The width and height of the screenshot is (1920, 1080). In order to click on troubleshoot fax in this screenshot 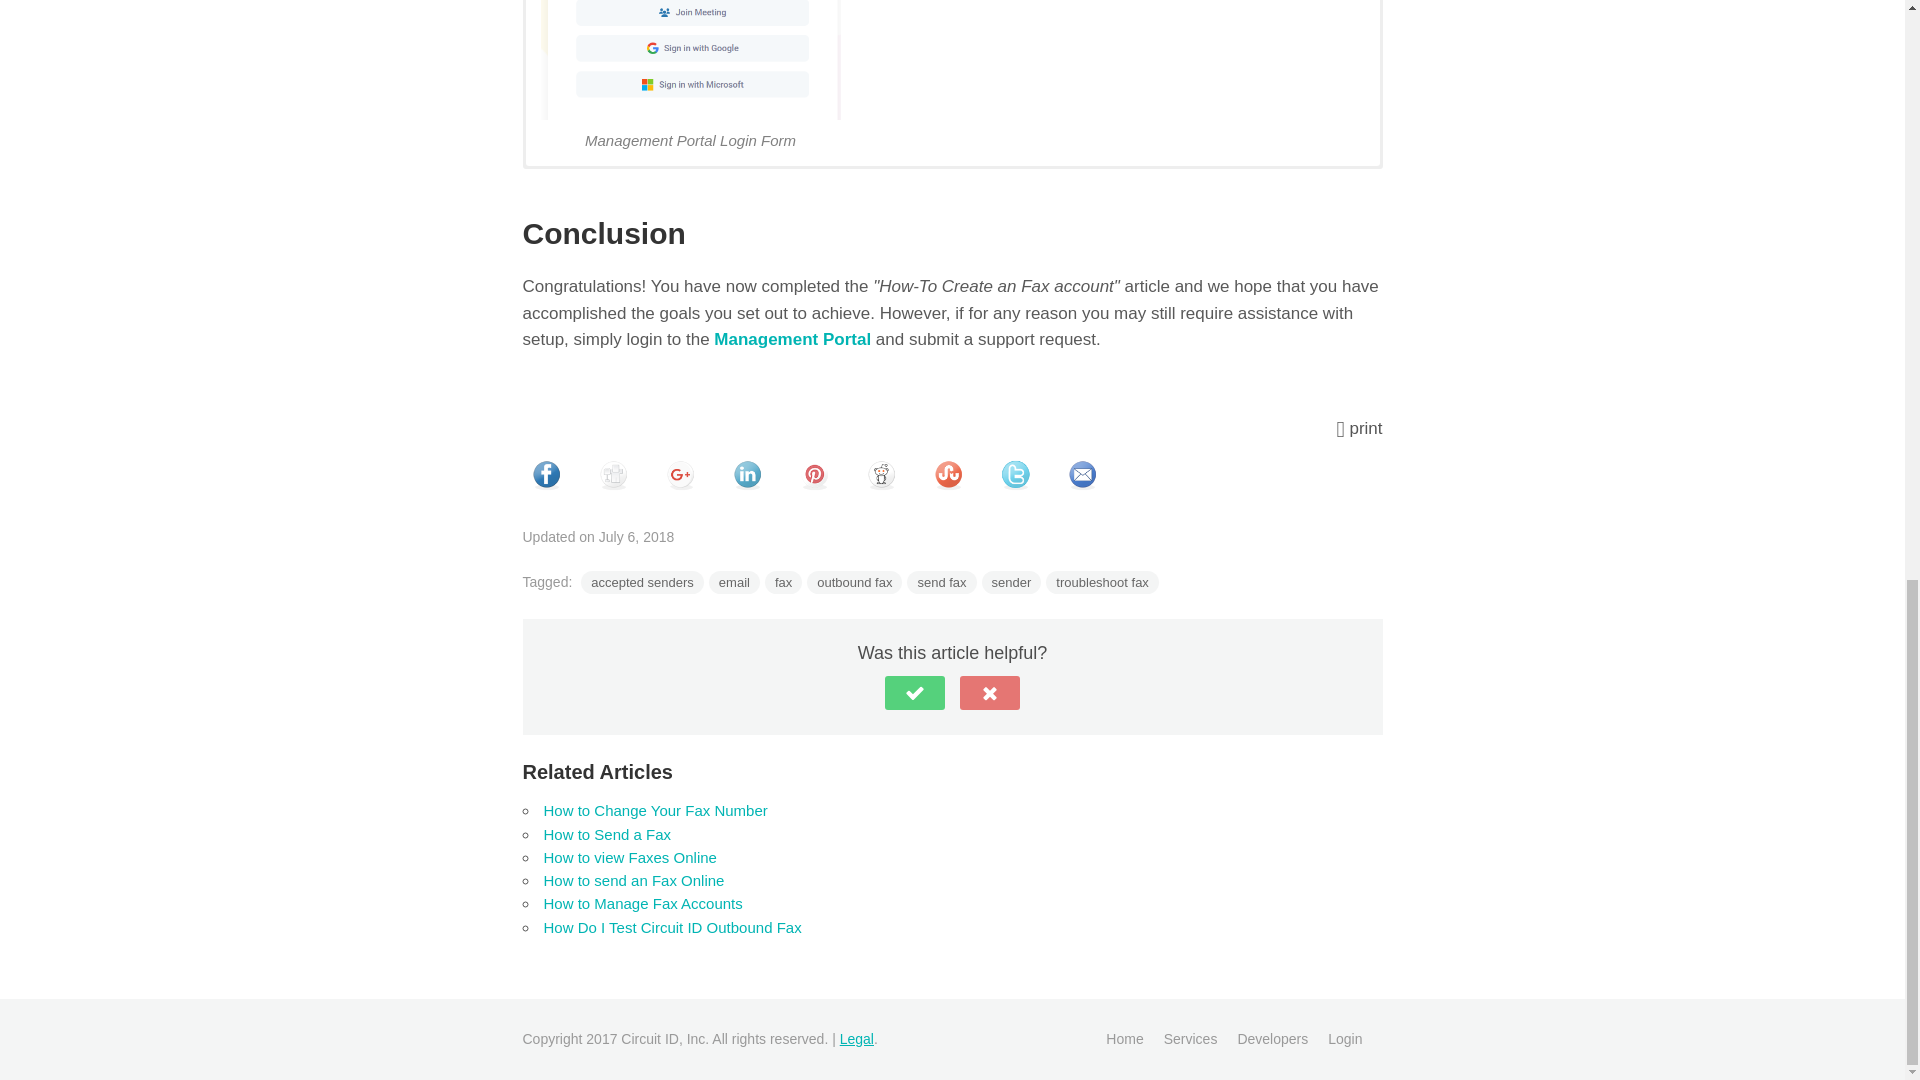, I will do `click(1102, 582)`.